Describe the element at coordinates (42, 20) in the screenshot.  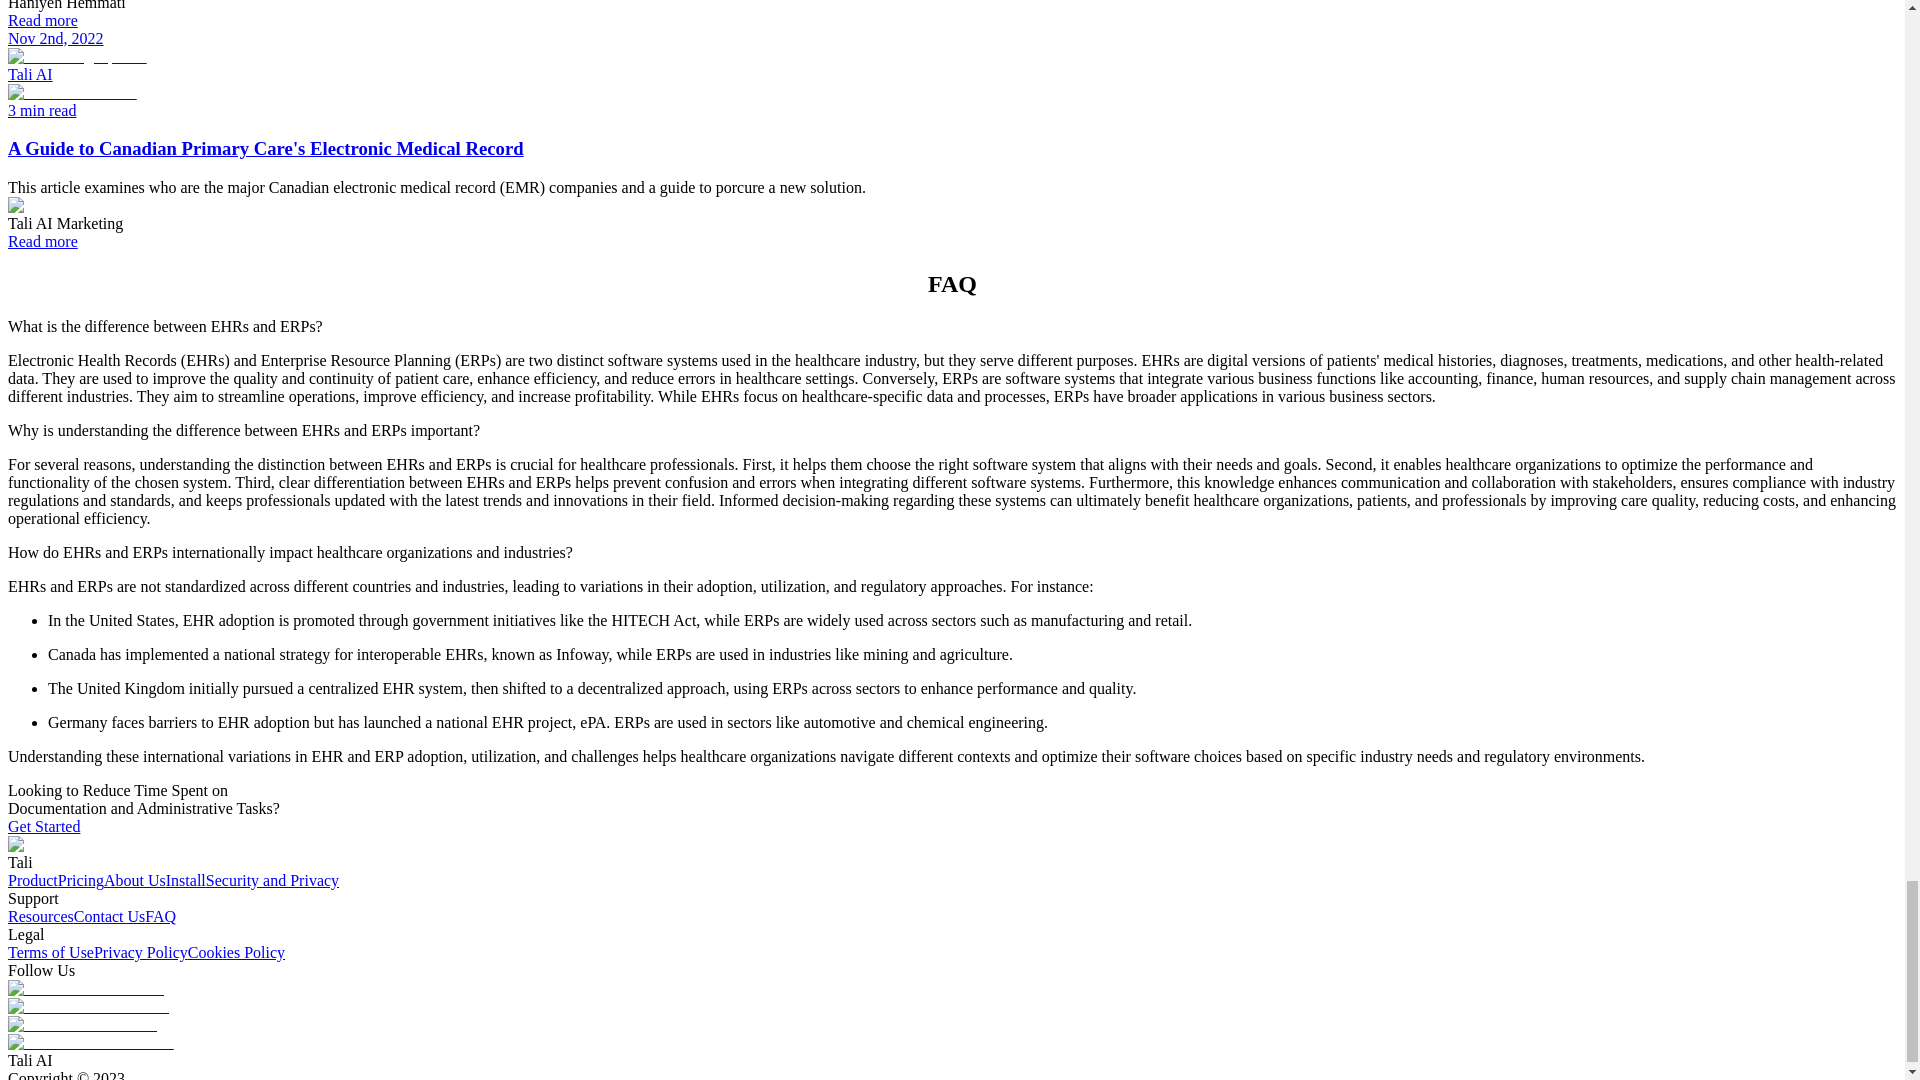
I see `Read more` at that location.